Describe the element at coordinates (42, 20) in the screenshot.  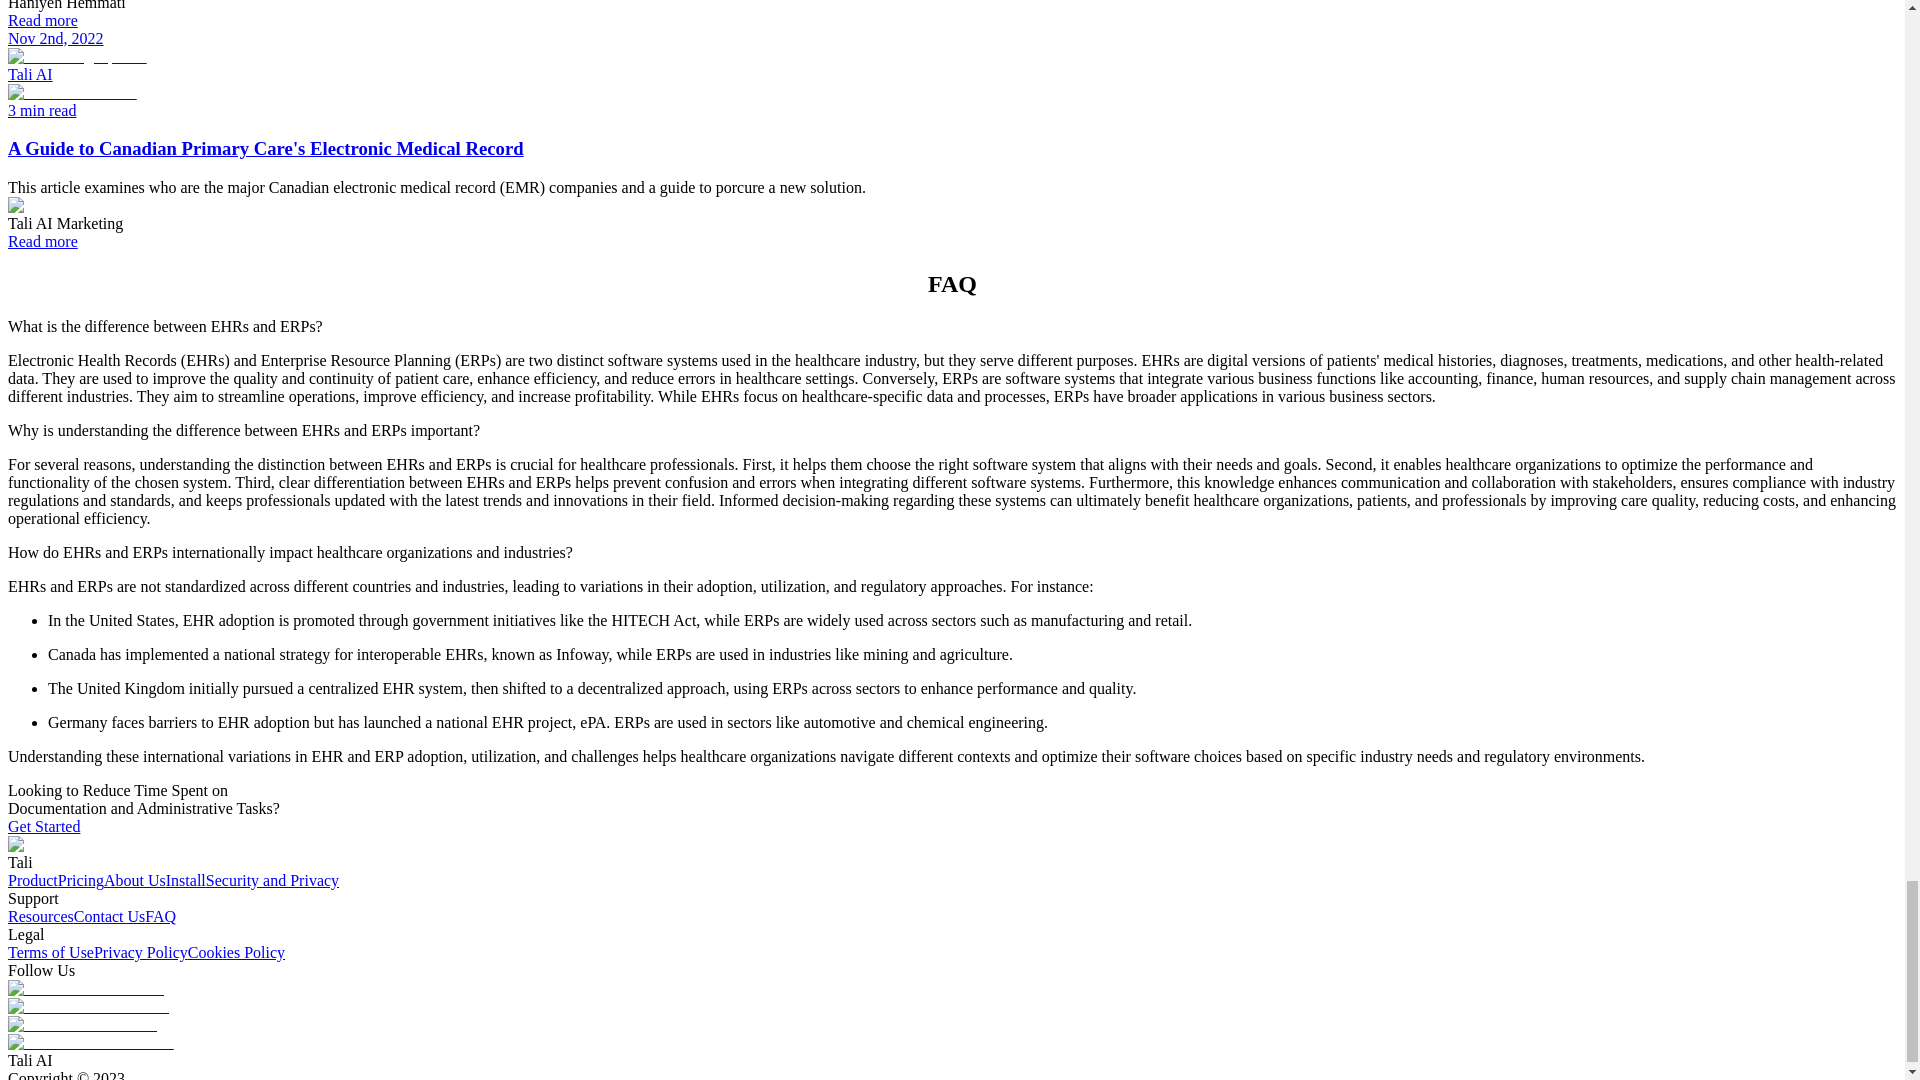
I see `Read more` at that location.